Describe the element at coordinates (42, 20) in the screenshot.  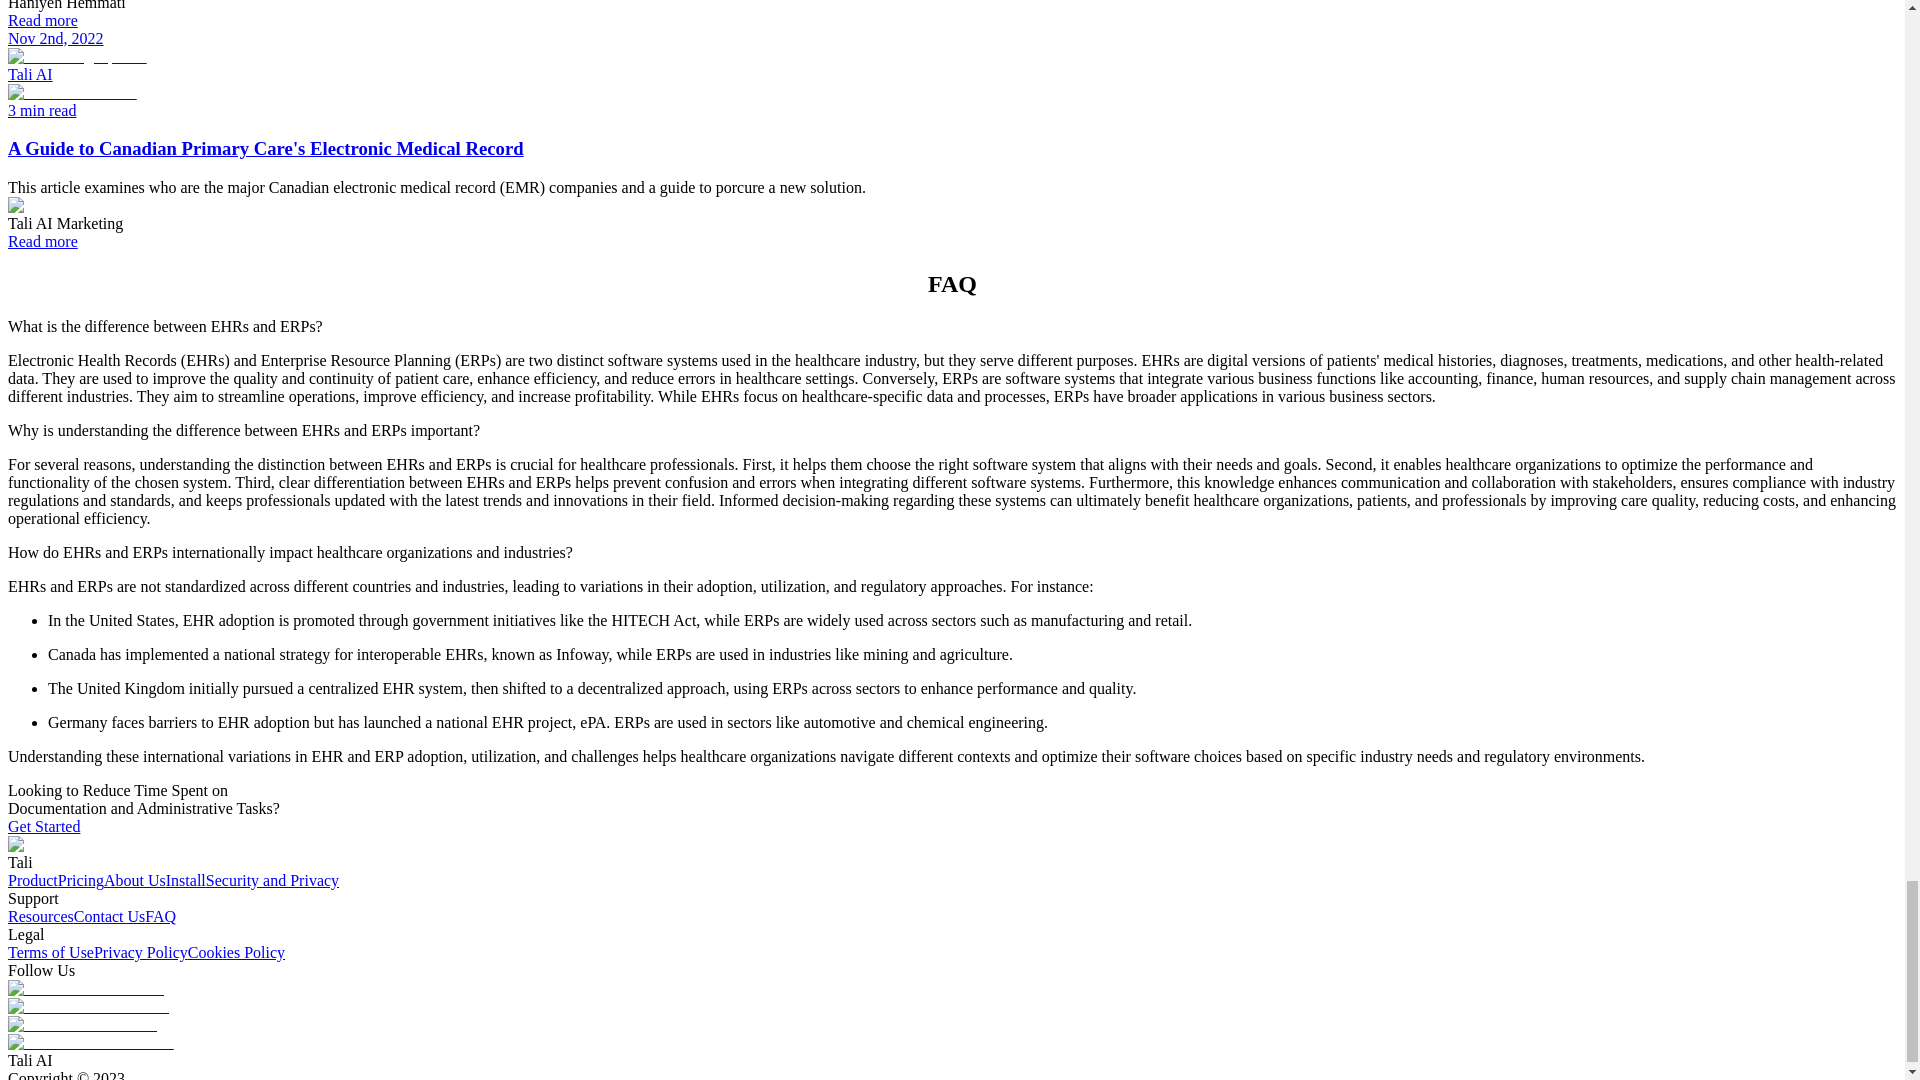
I see `Read more` at that location.